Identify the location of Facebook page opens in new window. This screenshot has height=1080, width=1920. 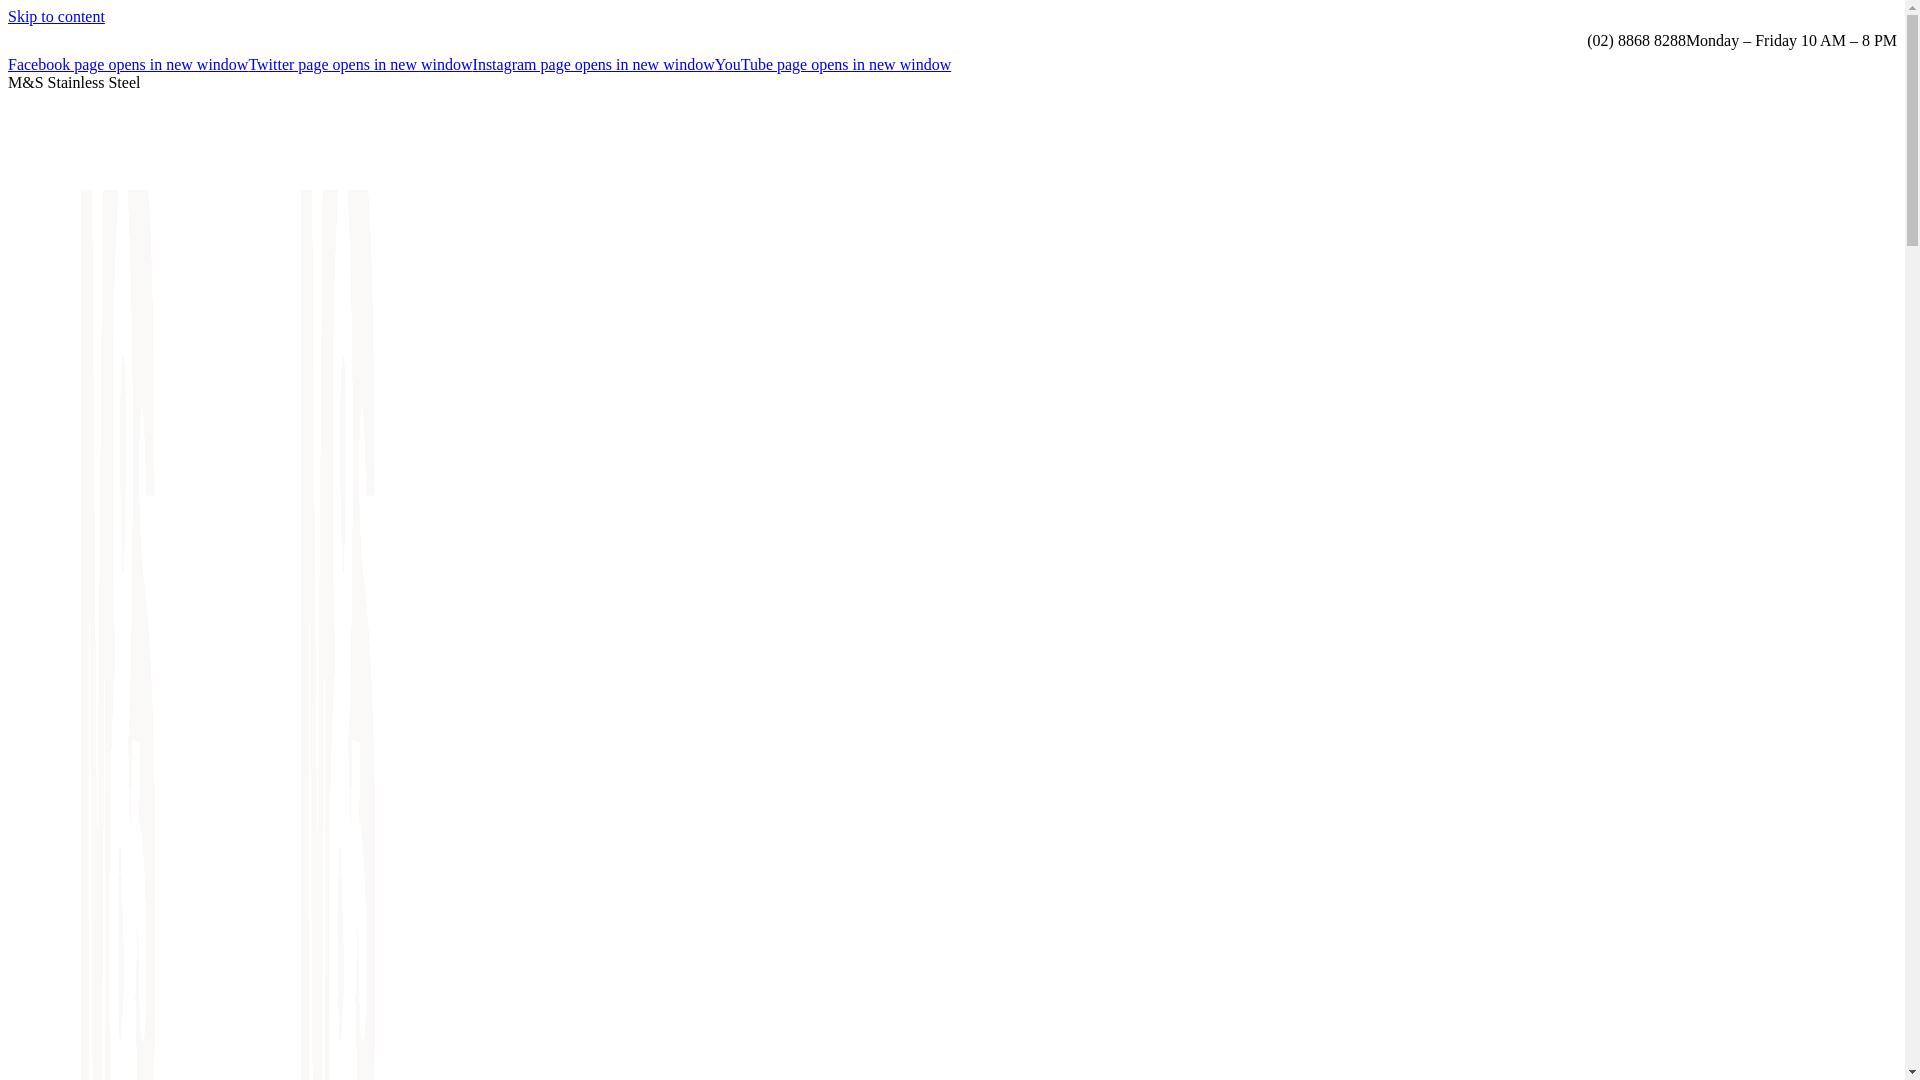
(128, 64).